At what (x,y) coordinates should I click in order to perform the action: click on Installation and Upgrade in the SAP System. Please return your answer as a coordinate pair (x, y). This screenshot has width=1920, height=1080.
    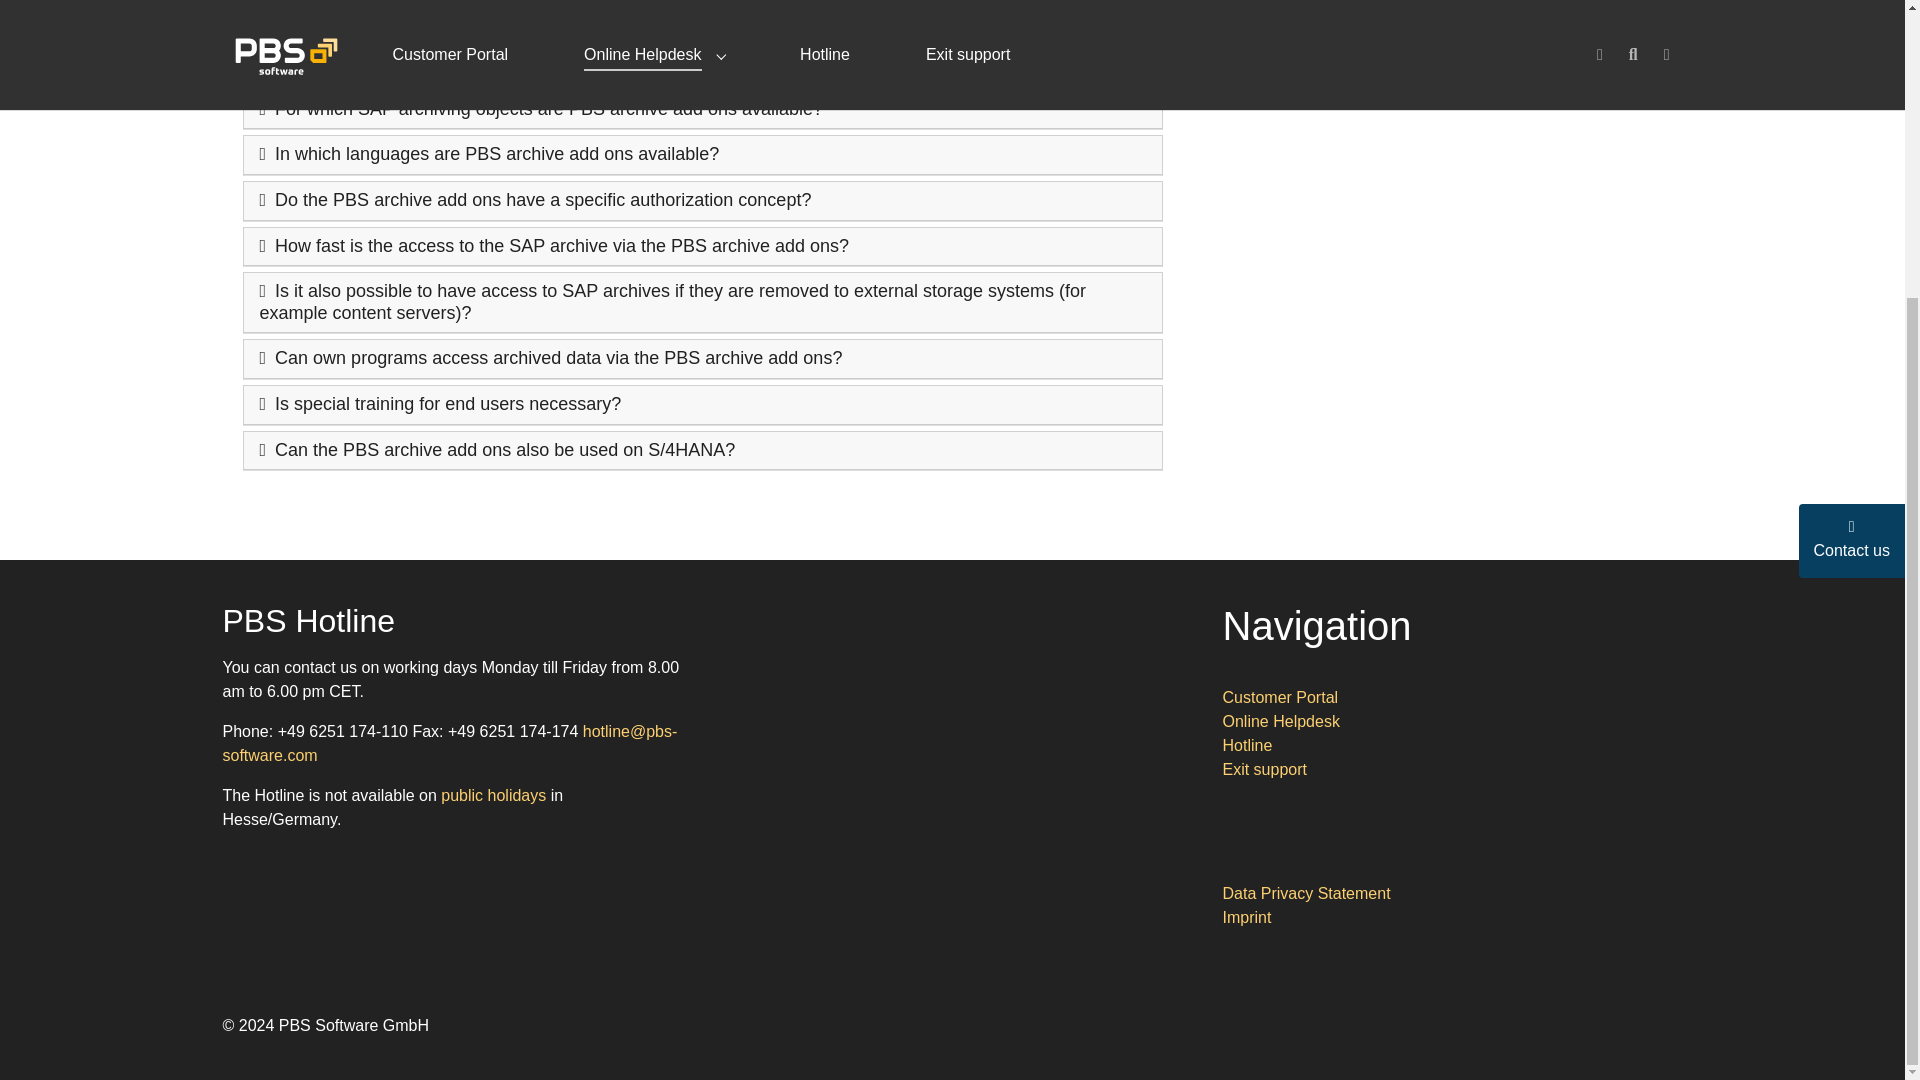
    Looking at the image, I should click on (1398, 82).